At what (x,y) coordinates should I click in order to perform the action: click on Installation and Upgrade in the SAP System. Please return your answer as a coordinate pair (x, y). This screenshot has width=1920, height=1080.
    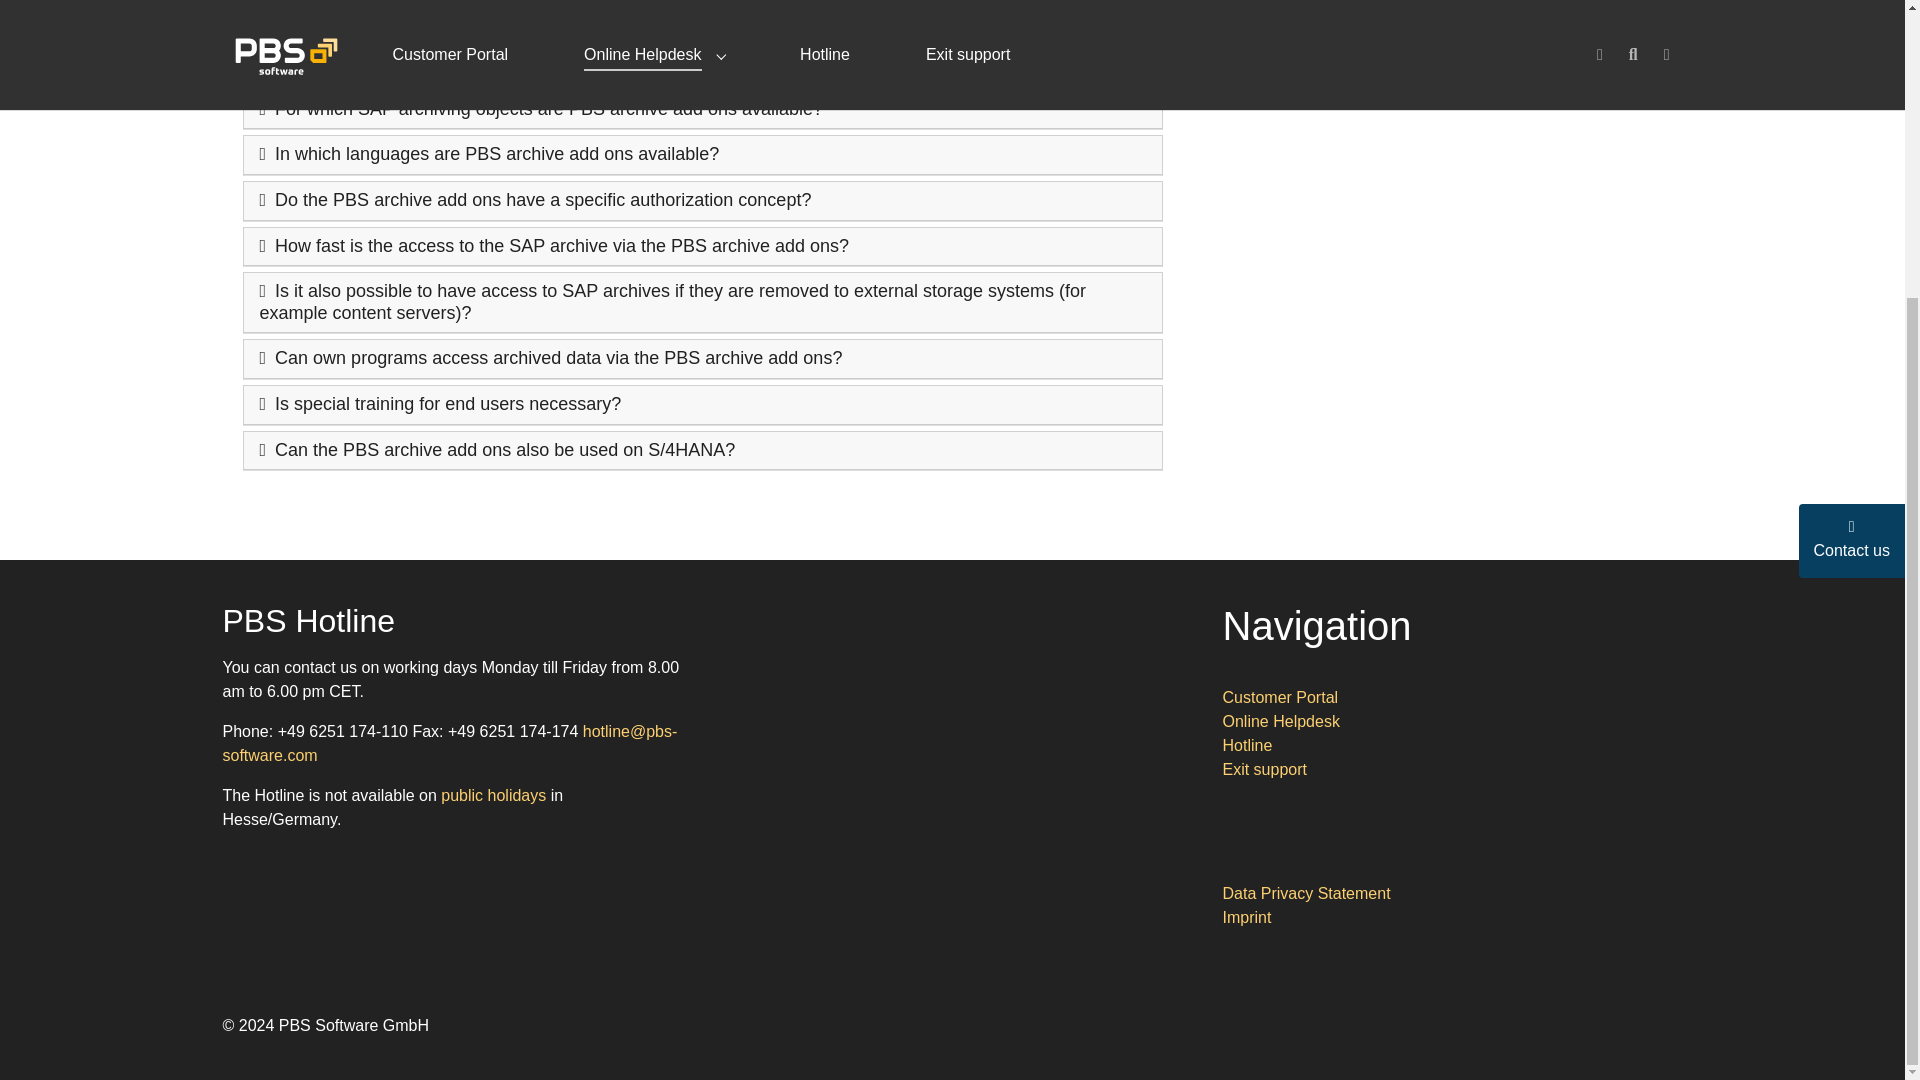
    Looking at the image, I should click on (1398, 82).